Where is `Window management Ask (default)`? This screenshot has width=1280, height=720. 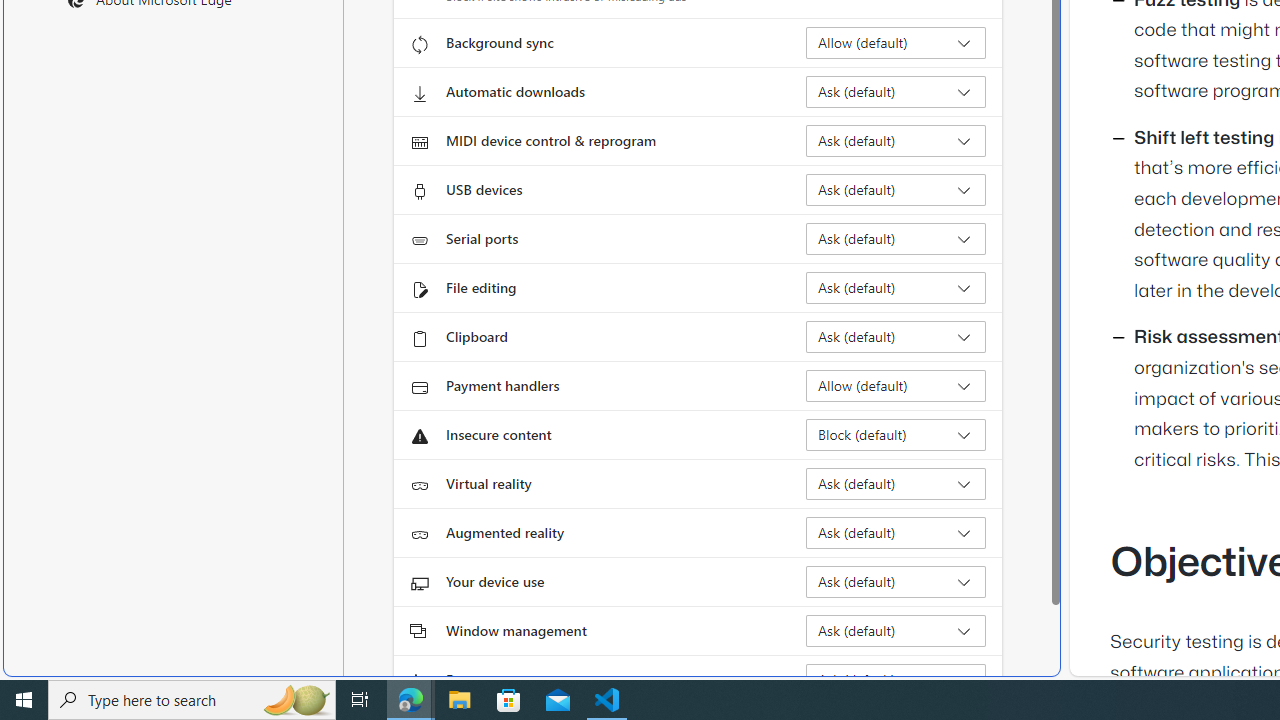
Window management Ask (default) is located at coordinates (896, 630).